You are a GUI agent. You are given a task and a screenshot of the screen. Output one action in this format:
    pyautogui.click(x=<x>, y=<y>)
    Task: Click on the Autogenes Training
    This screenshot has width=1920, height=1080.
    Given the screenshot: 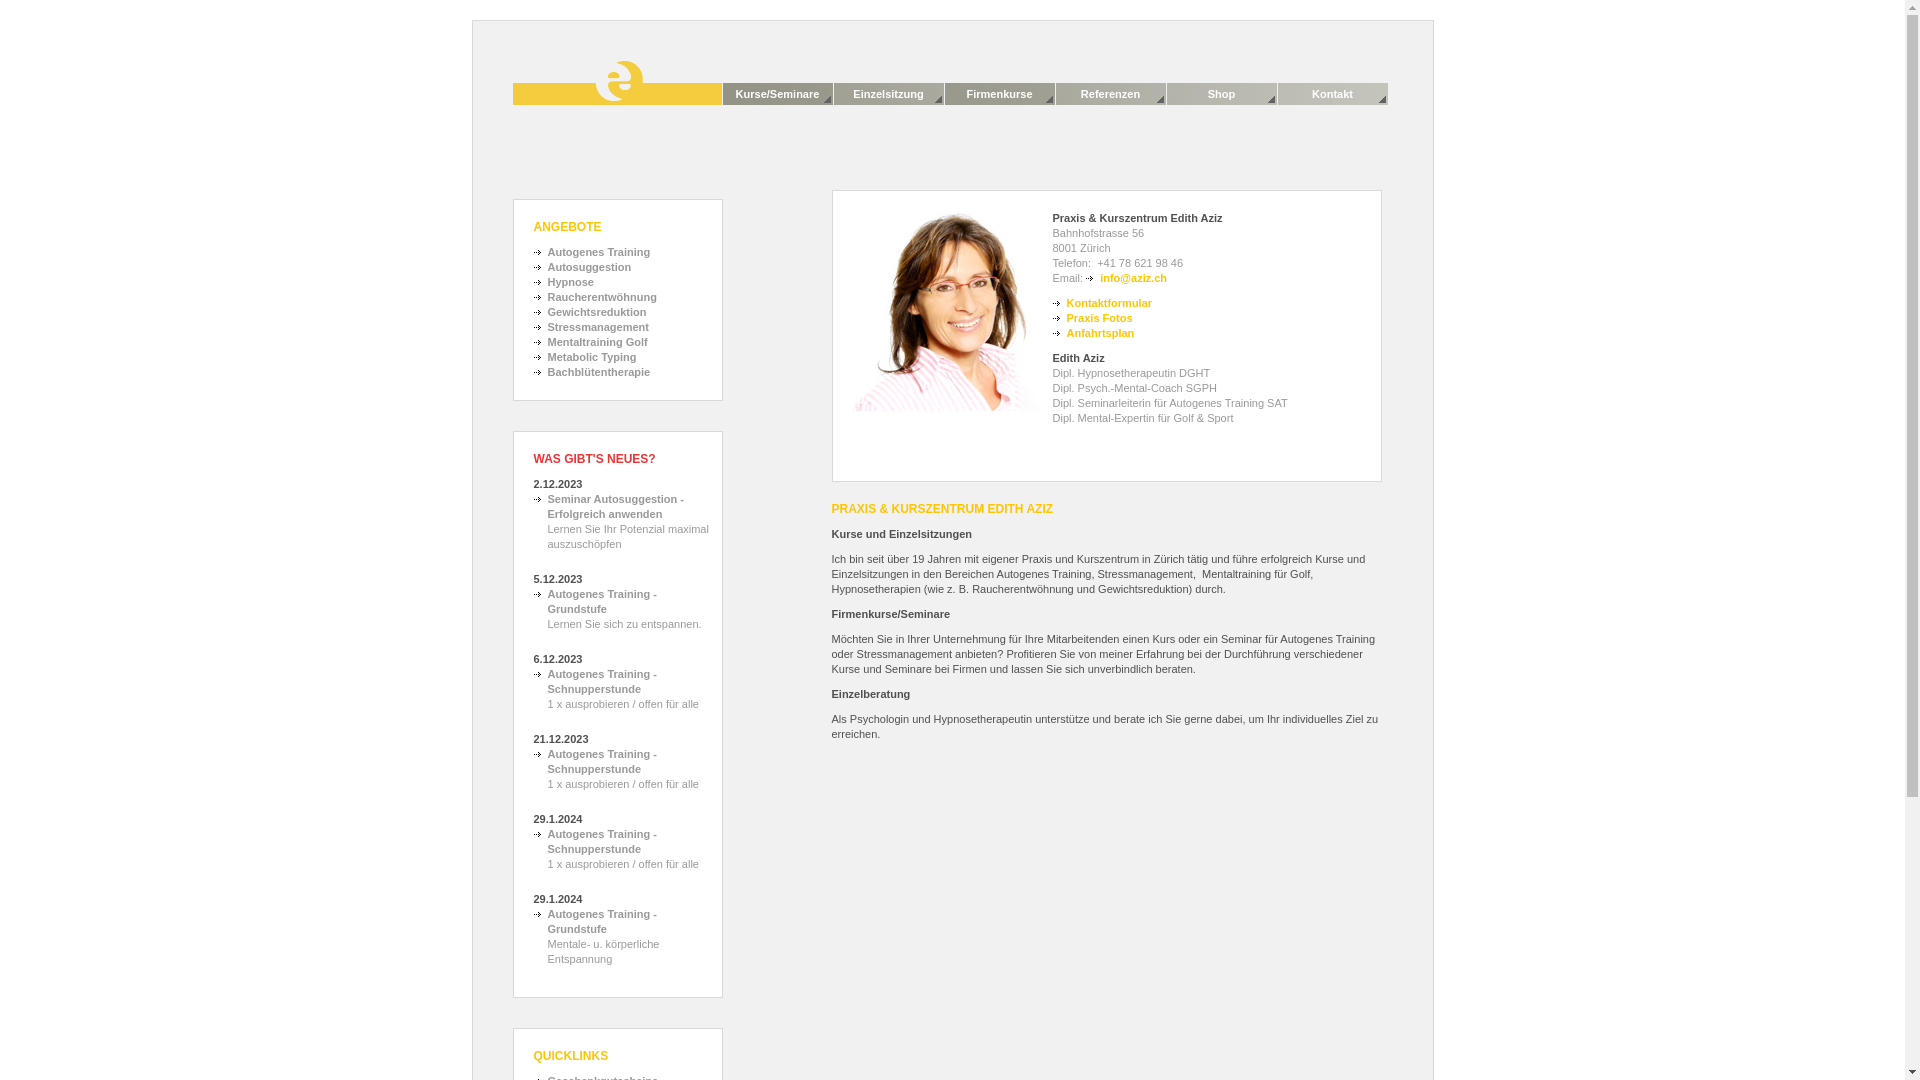 What is the action you would take?
    pyautogui.click(x=592, y=252)
    